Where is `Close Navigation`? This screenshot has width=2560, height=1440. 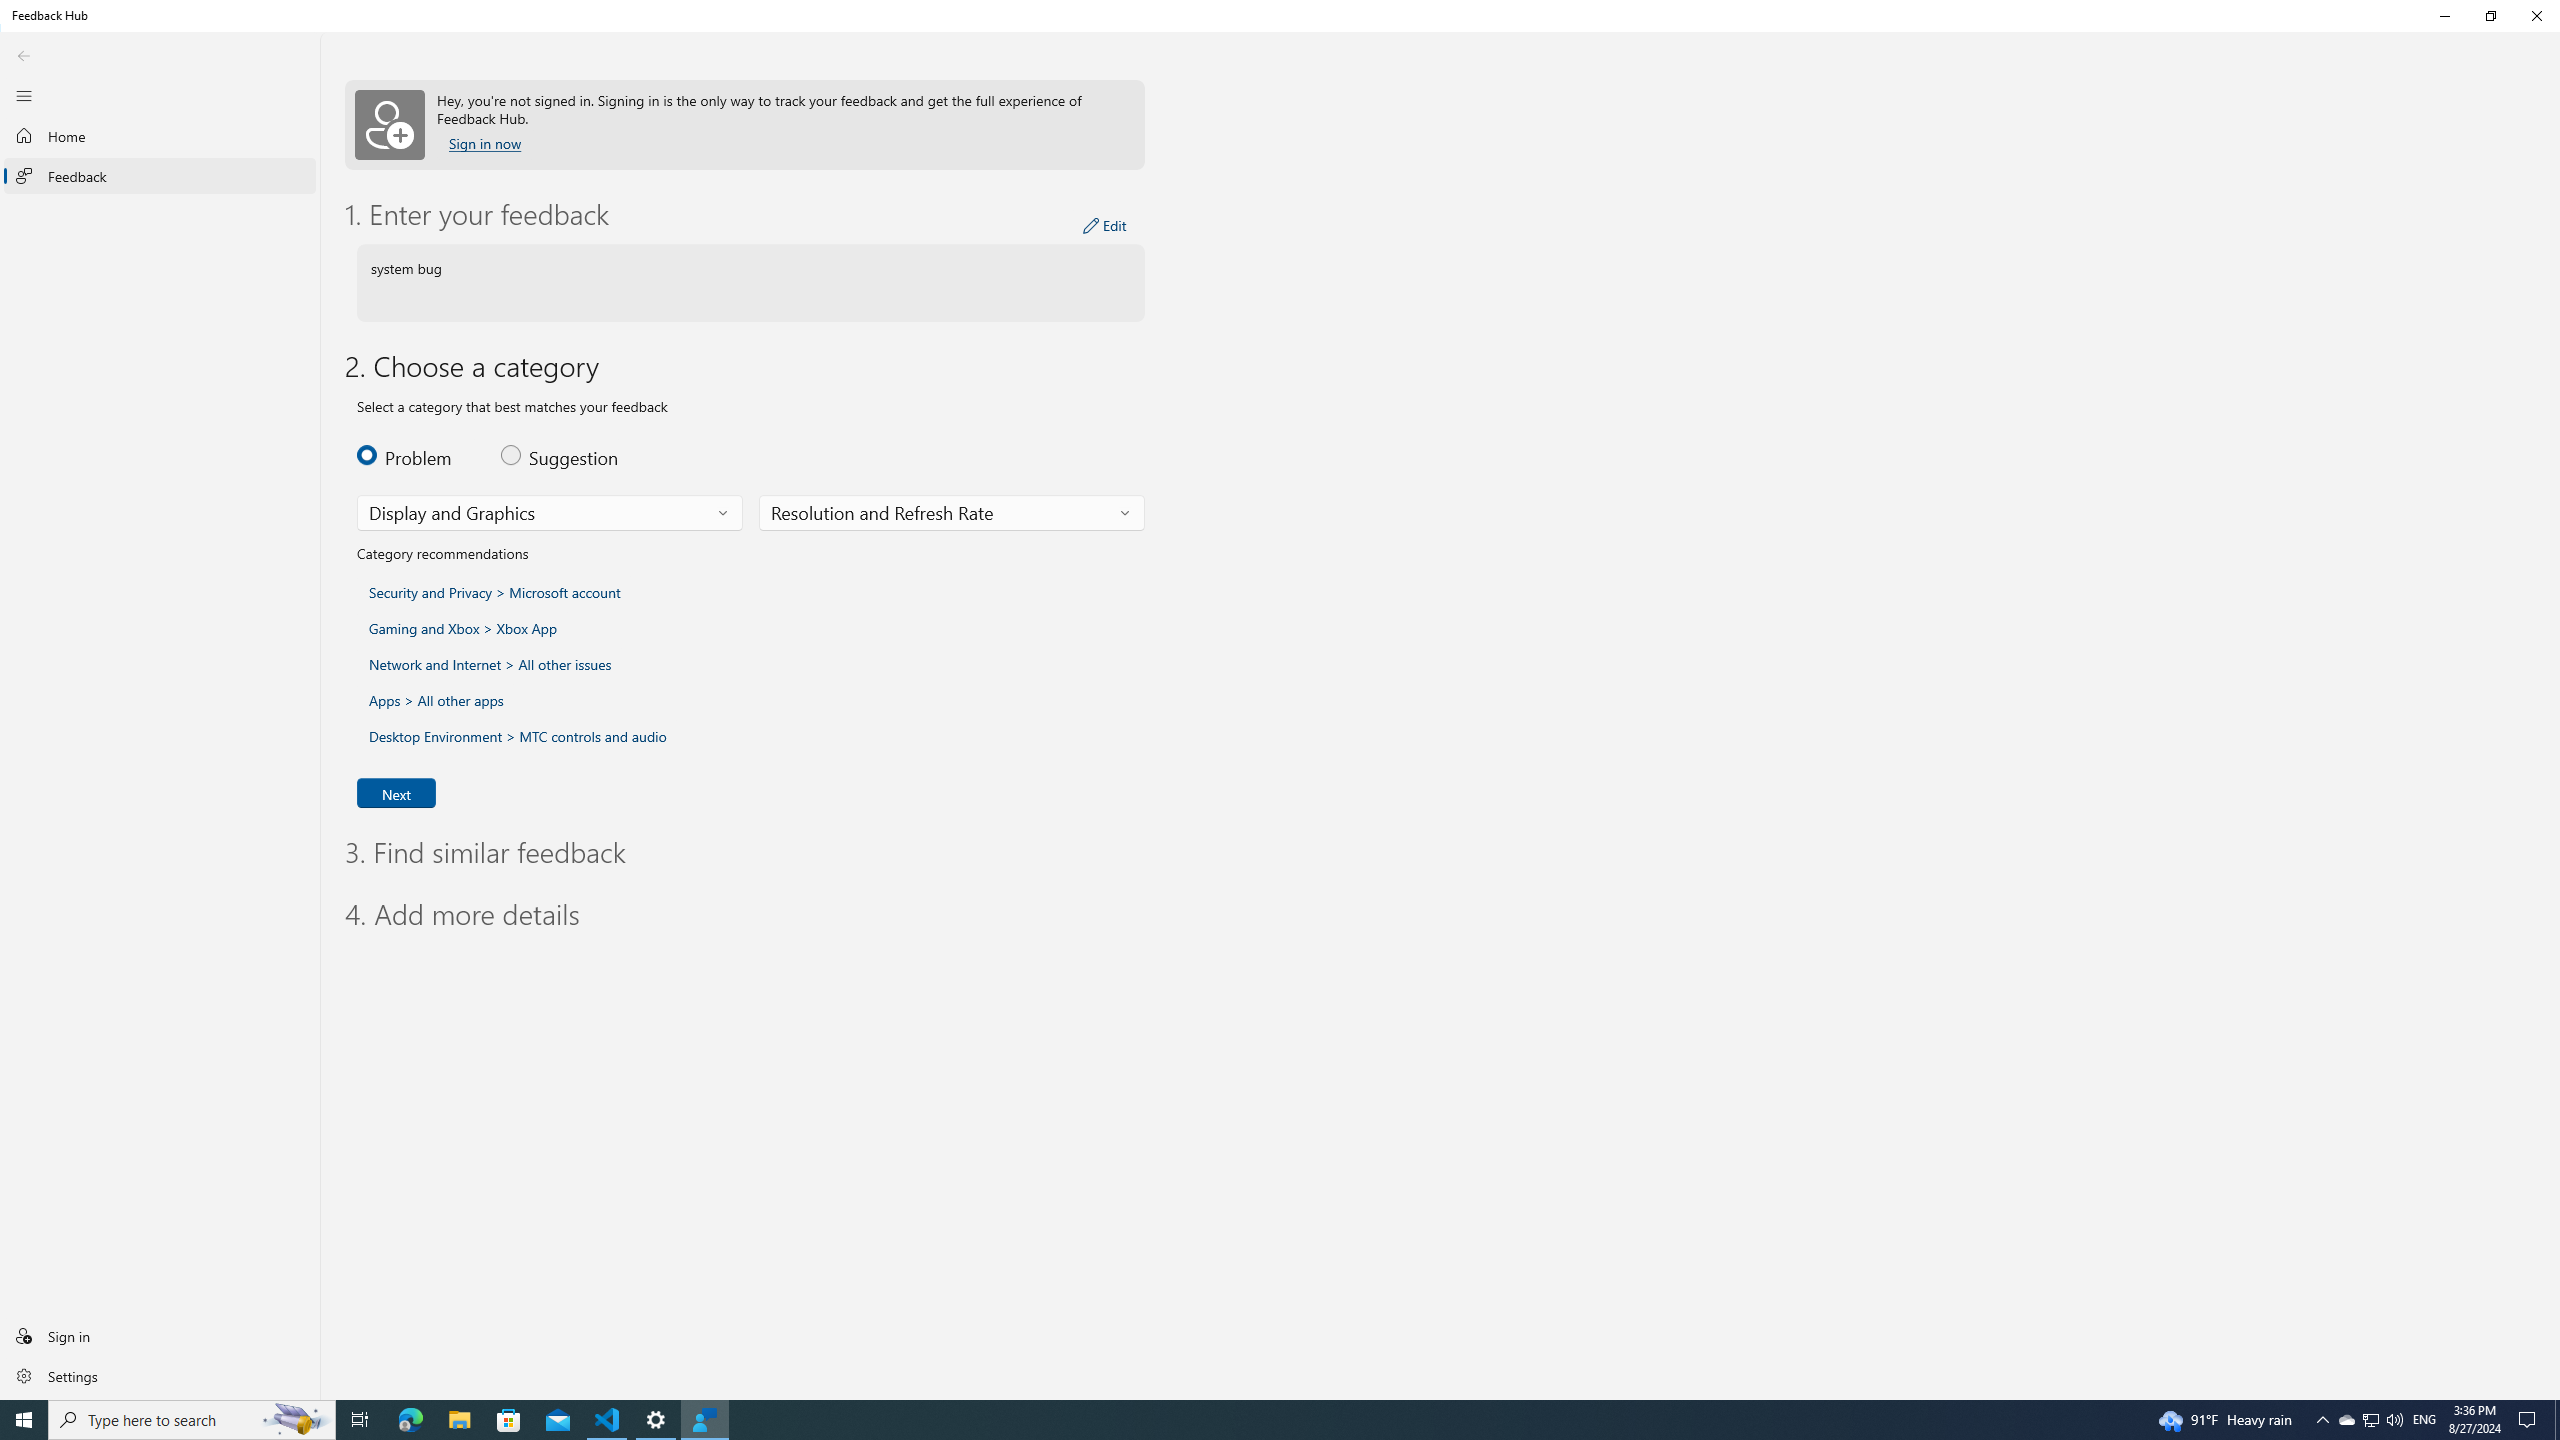 Close Navigation is located at coordinates (24, 95).